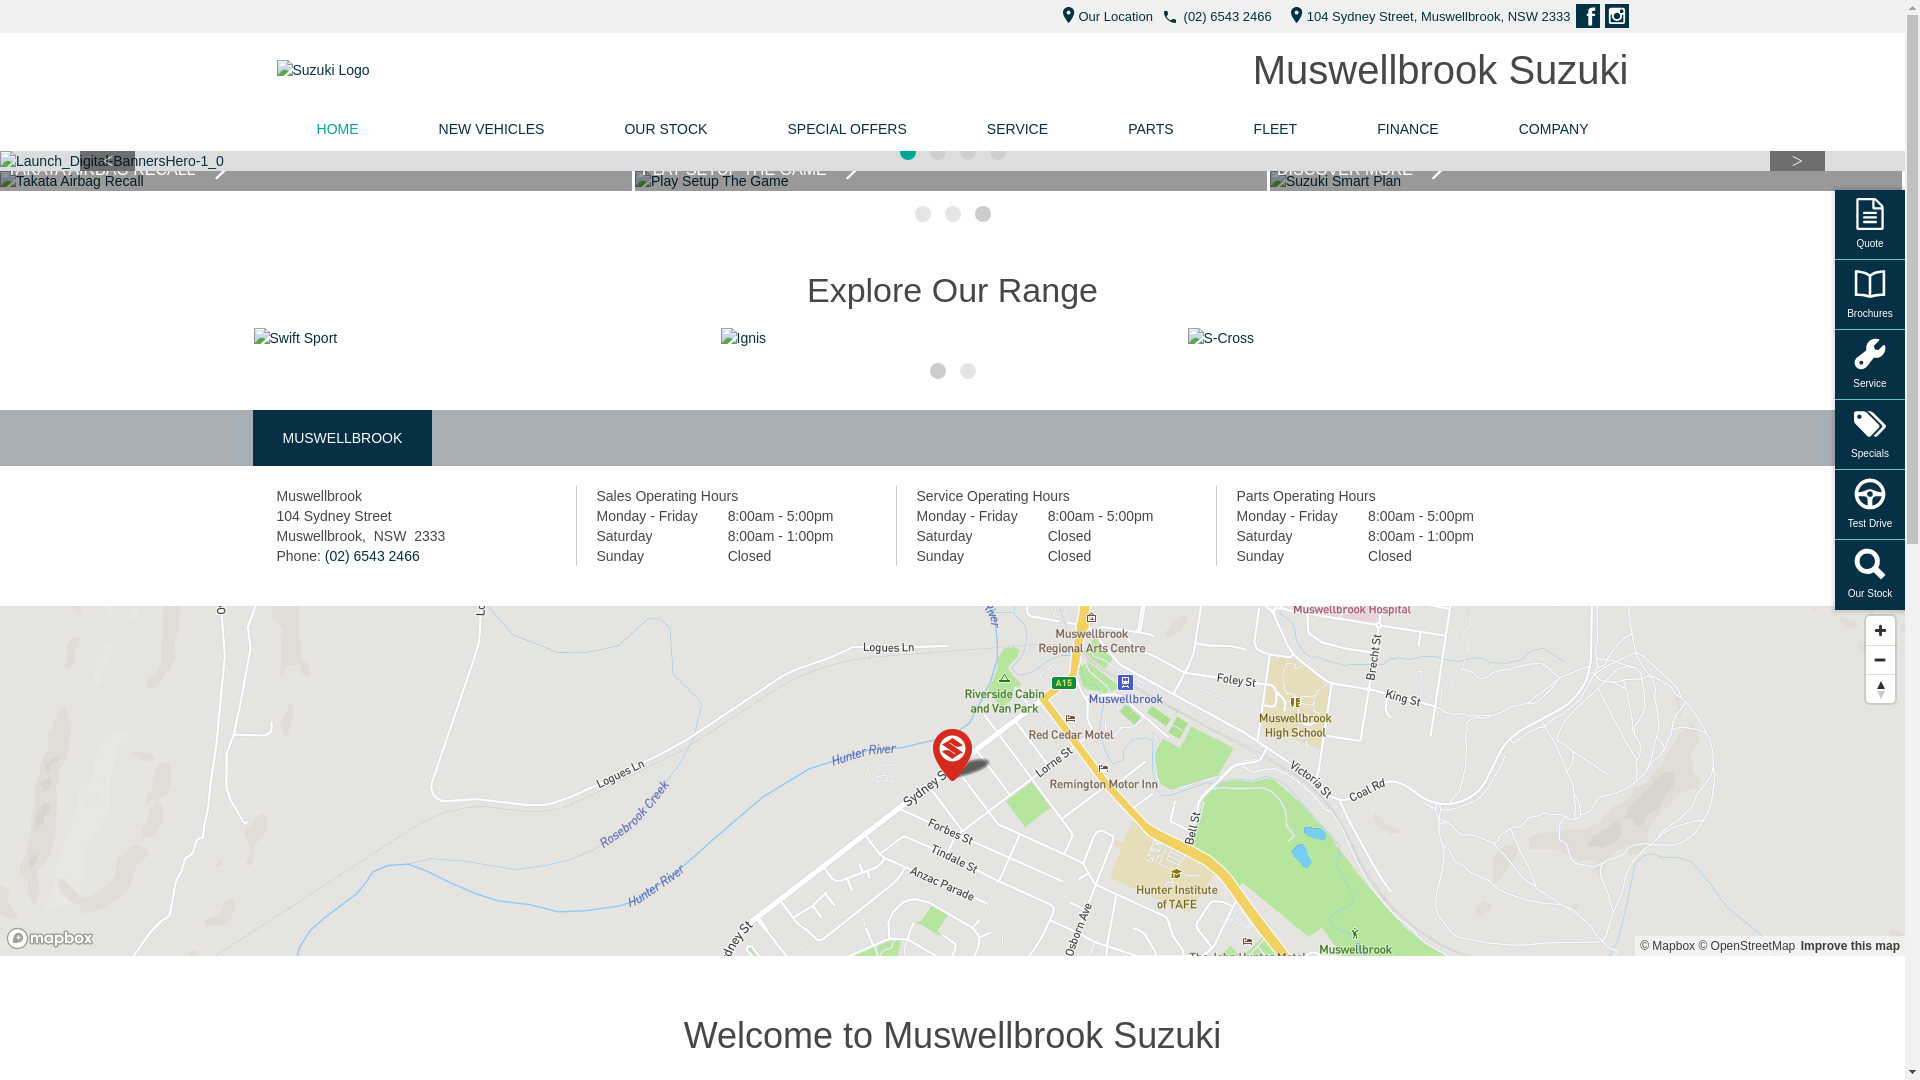 Image resolution: width=1920 pixels, height=1080 pixels. What do you see at coordinates (1880, 630) in the screenshot?
I see `Zoom in` at bounding box center [1880, 630].